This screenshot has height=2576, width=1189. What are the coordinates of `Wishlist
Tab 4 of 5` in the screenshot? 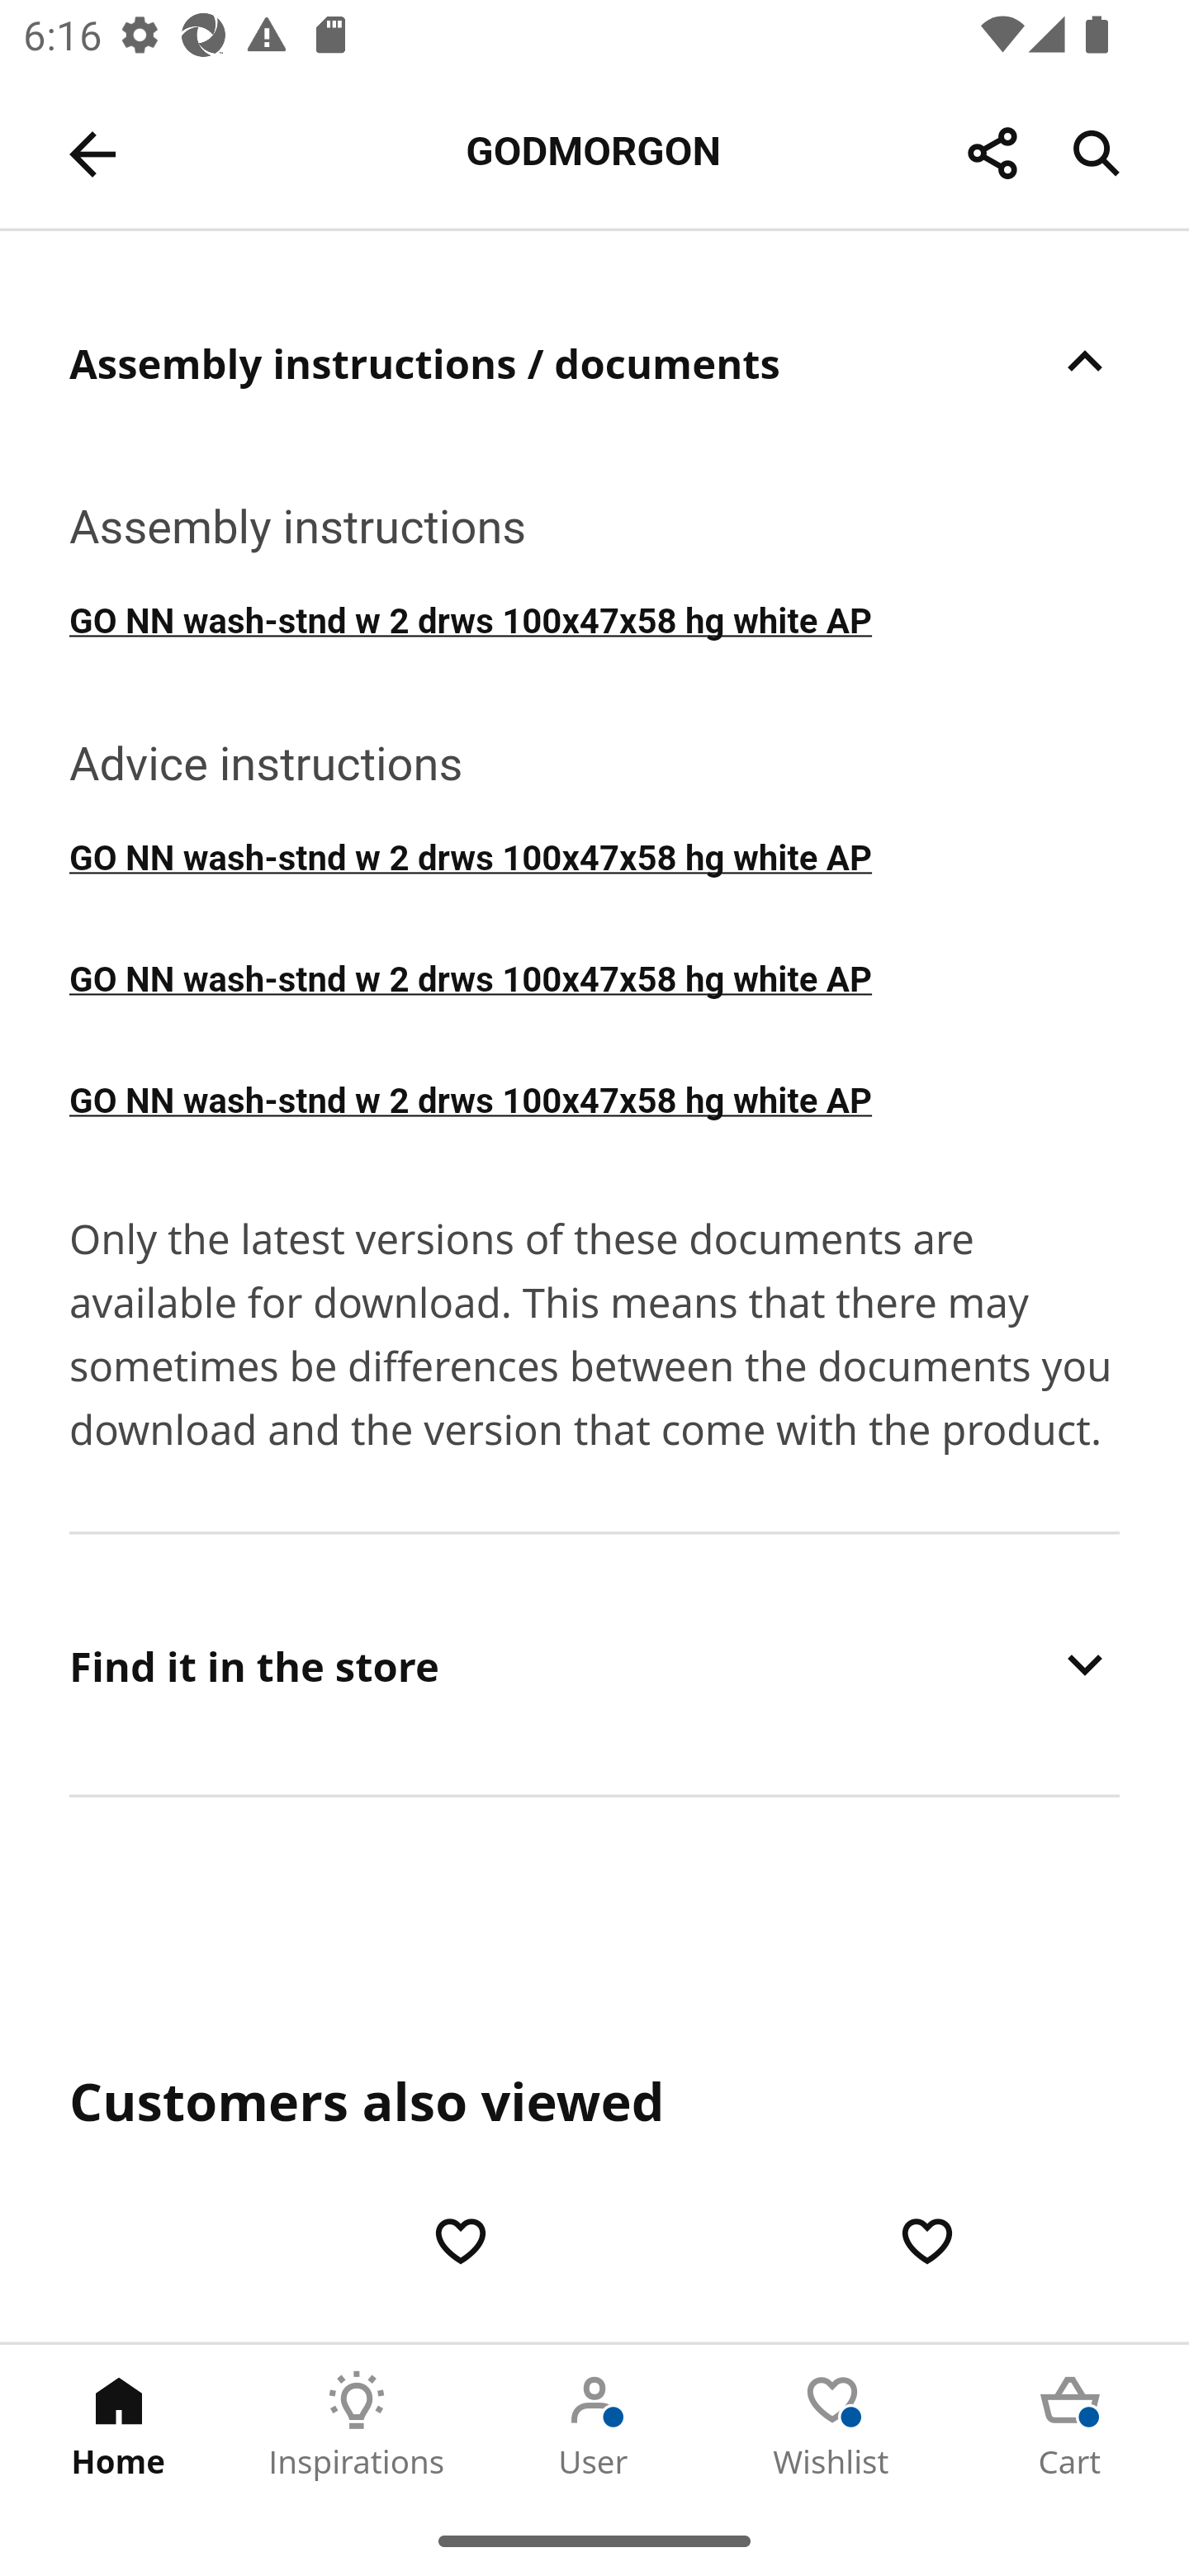 It's located at (832, 2425).